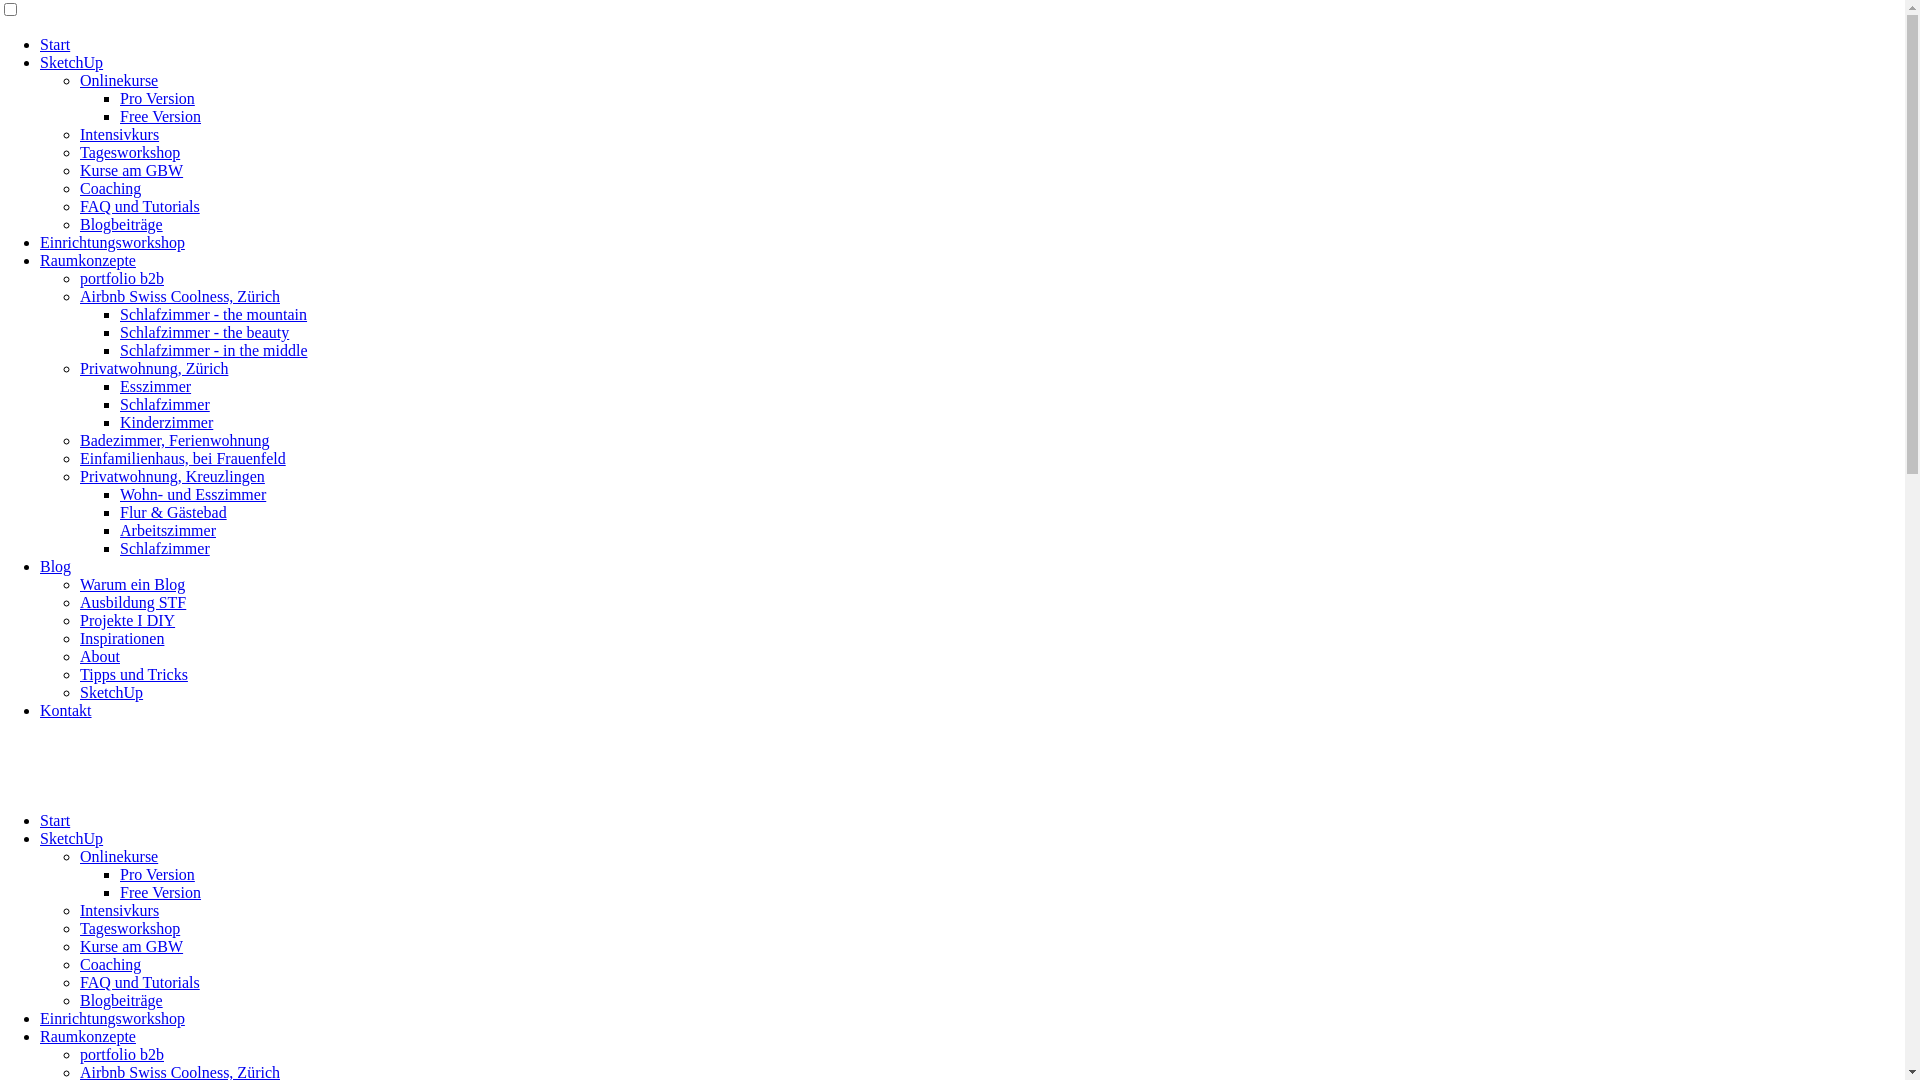  Describe the element at coordinates (156, 386) in the screenshot. I see `Esszimmer` at that location.